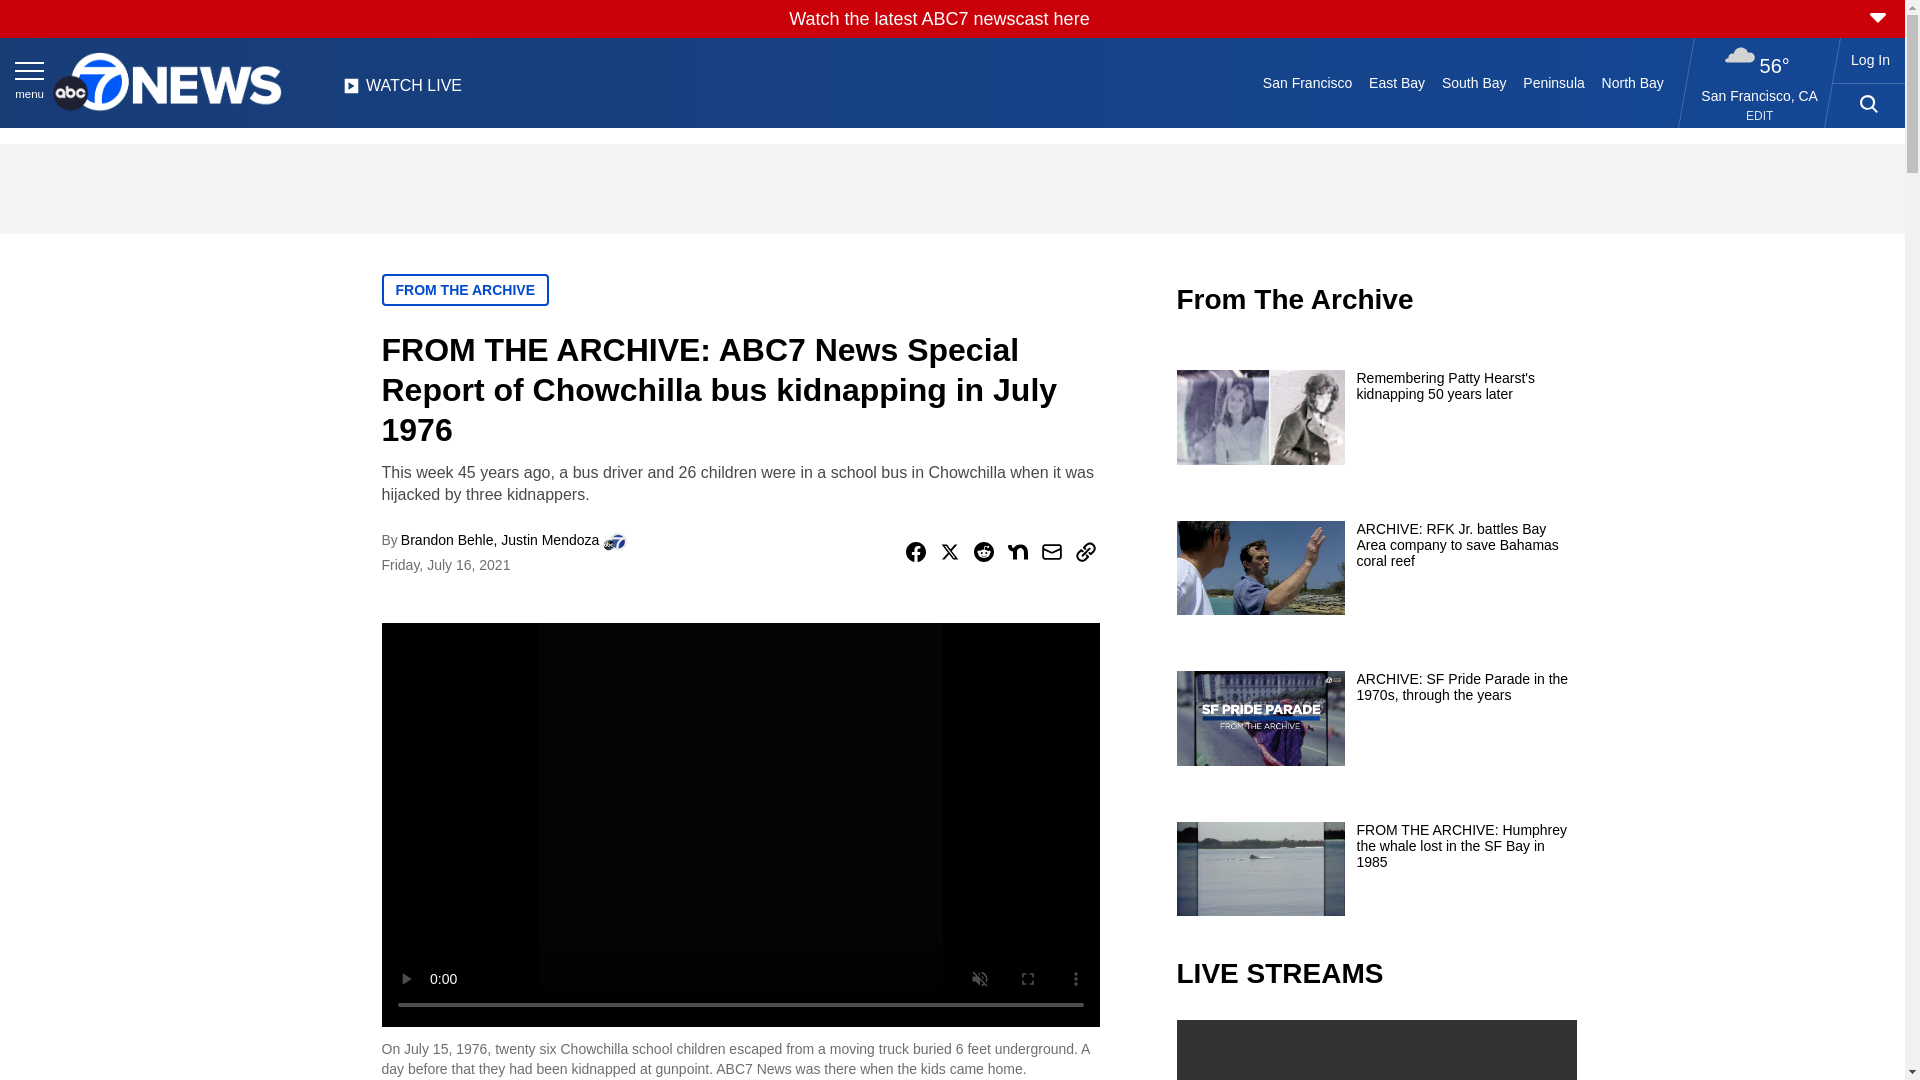 This screenshot has width=1920, height=1080. I want to click on East Bay, so click(1398, 82).